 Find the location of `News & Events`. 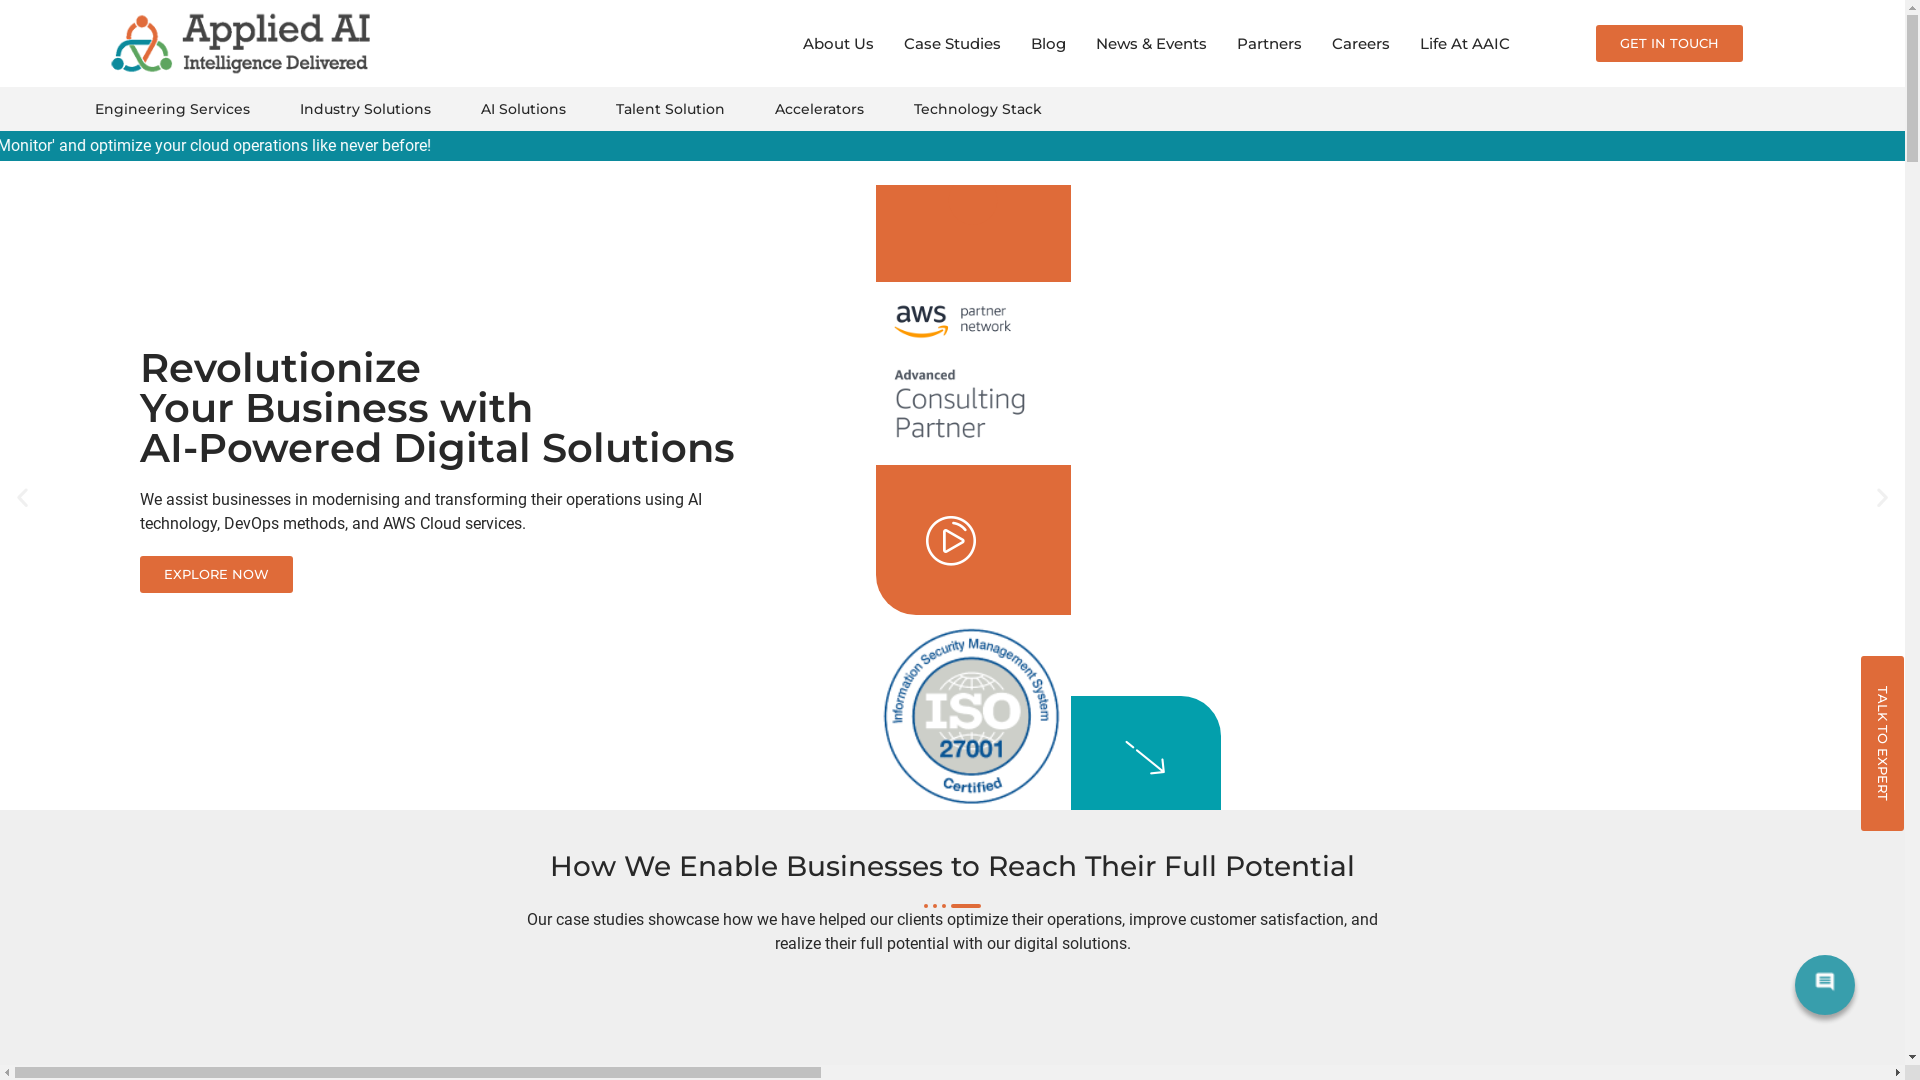

News & Events is located at coordinates (1152, 44).